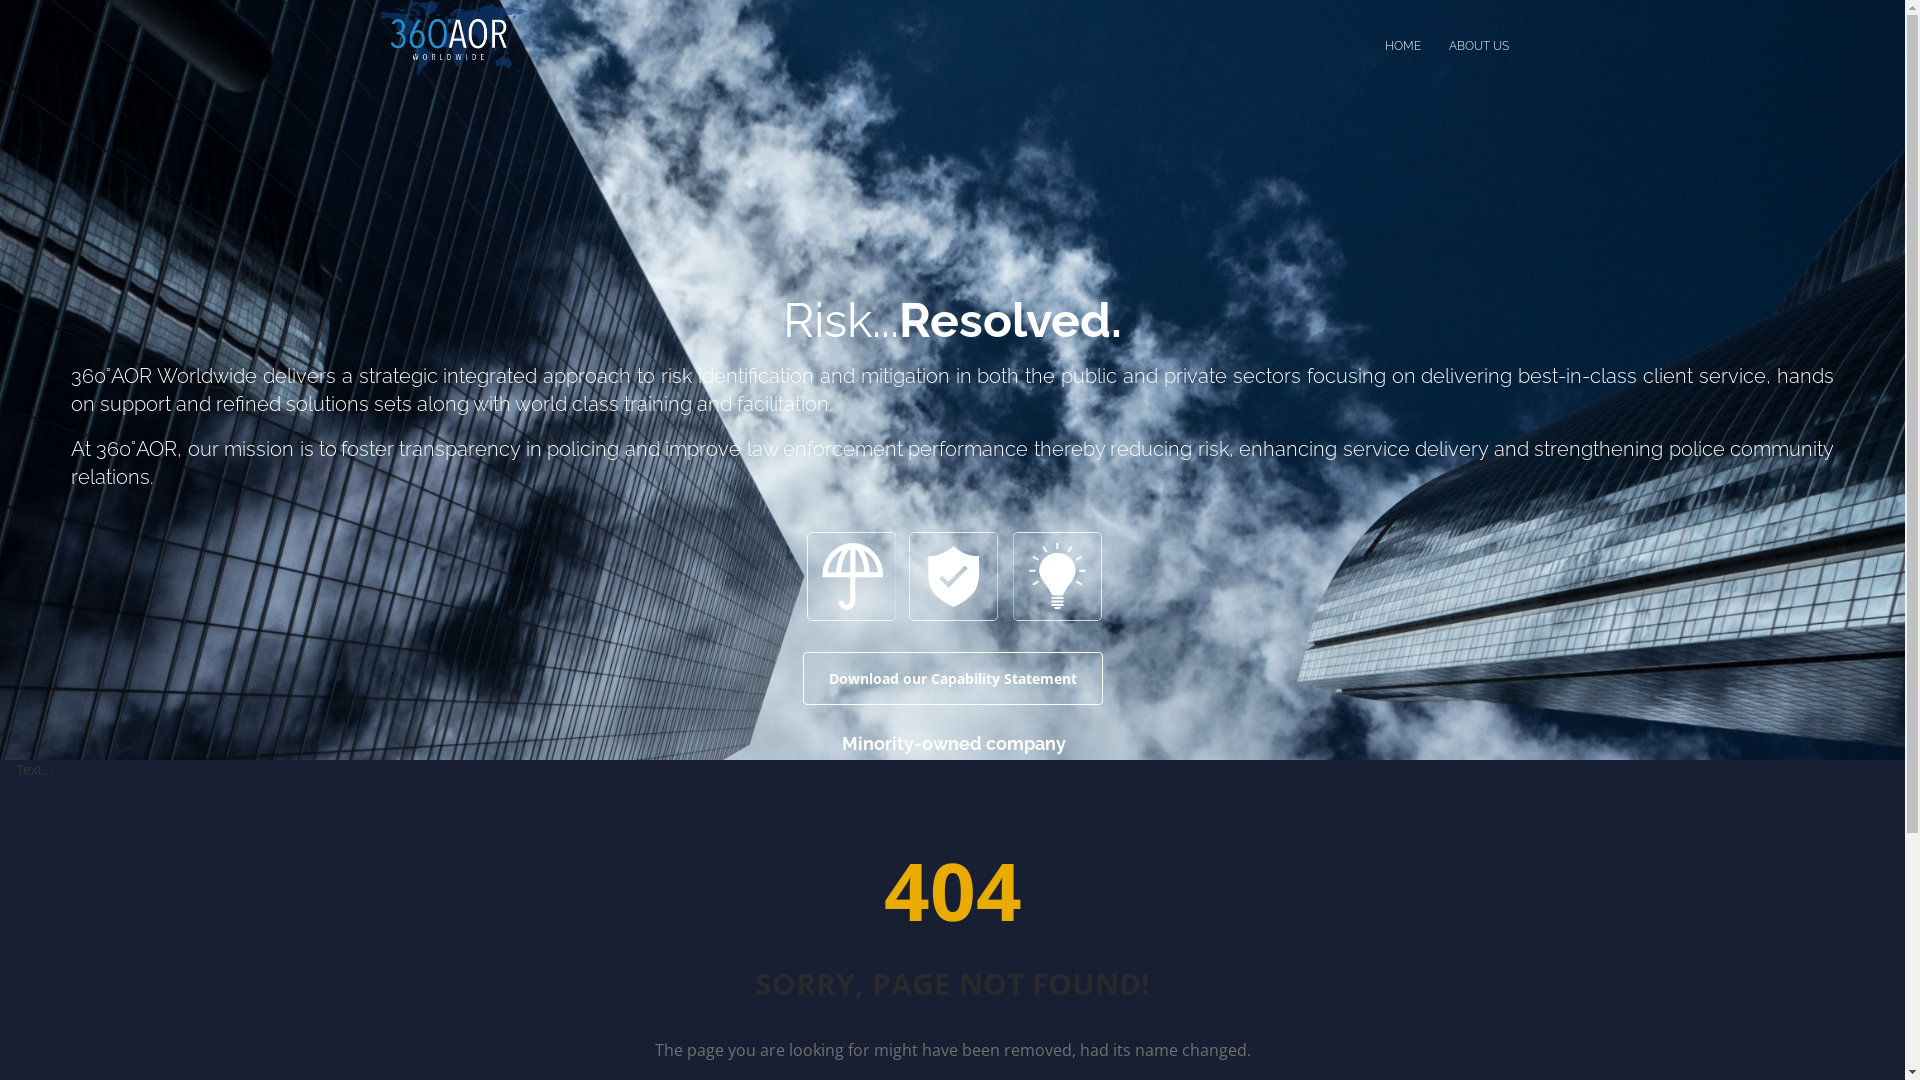 The image size is (1920, 1080). What do you see at coordinates (1402, 46) in the screenshot?
I see `HOME` at bounding box center [1402, 46].